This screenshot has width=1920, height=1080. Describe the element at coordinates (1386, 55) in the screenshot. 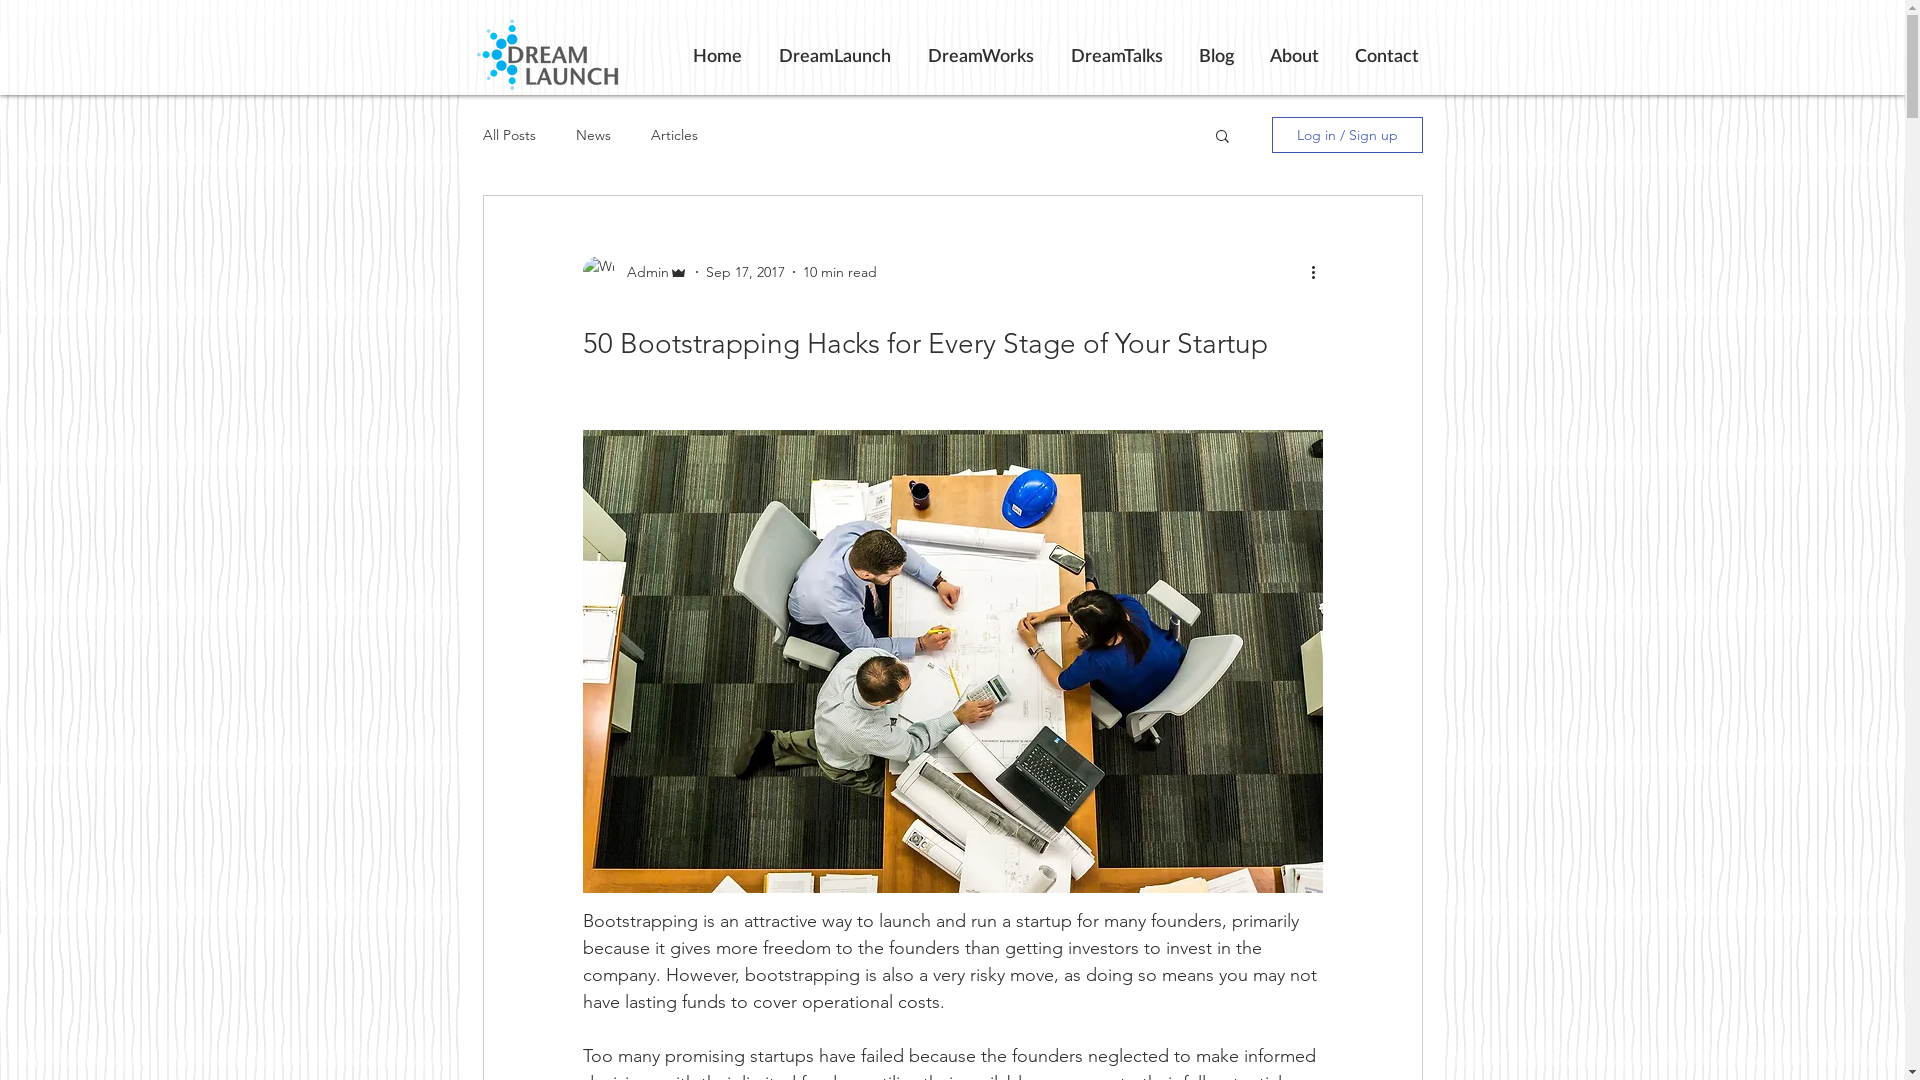

I see `Contact` at that location.